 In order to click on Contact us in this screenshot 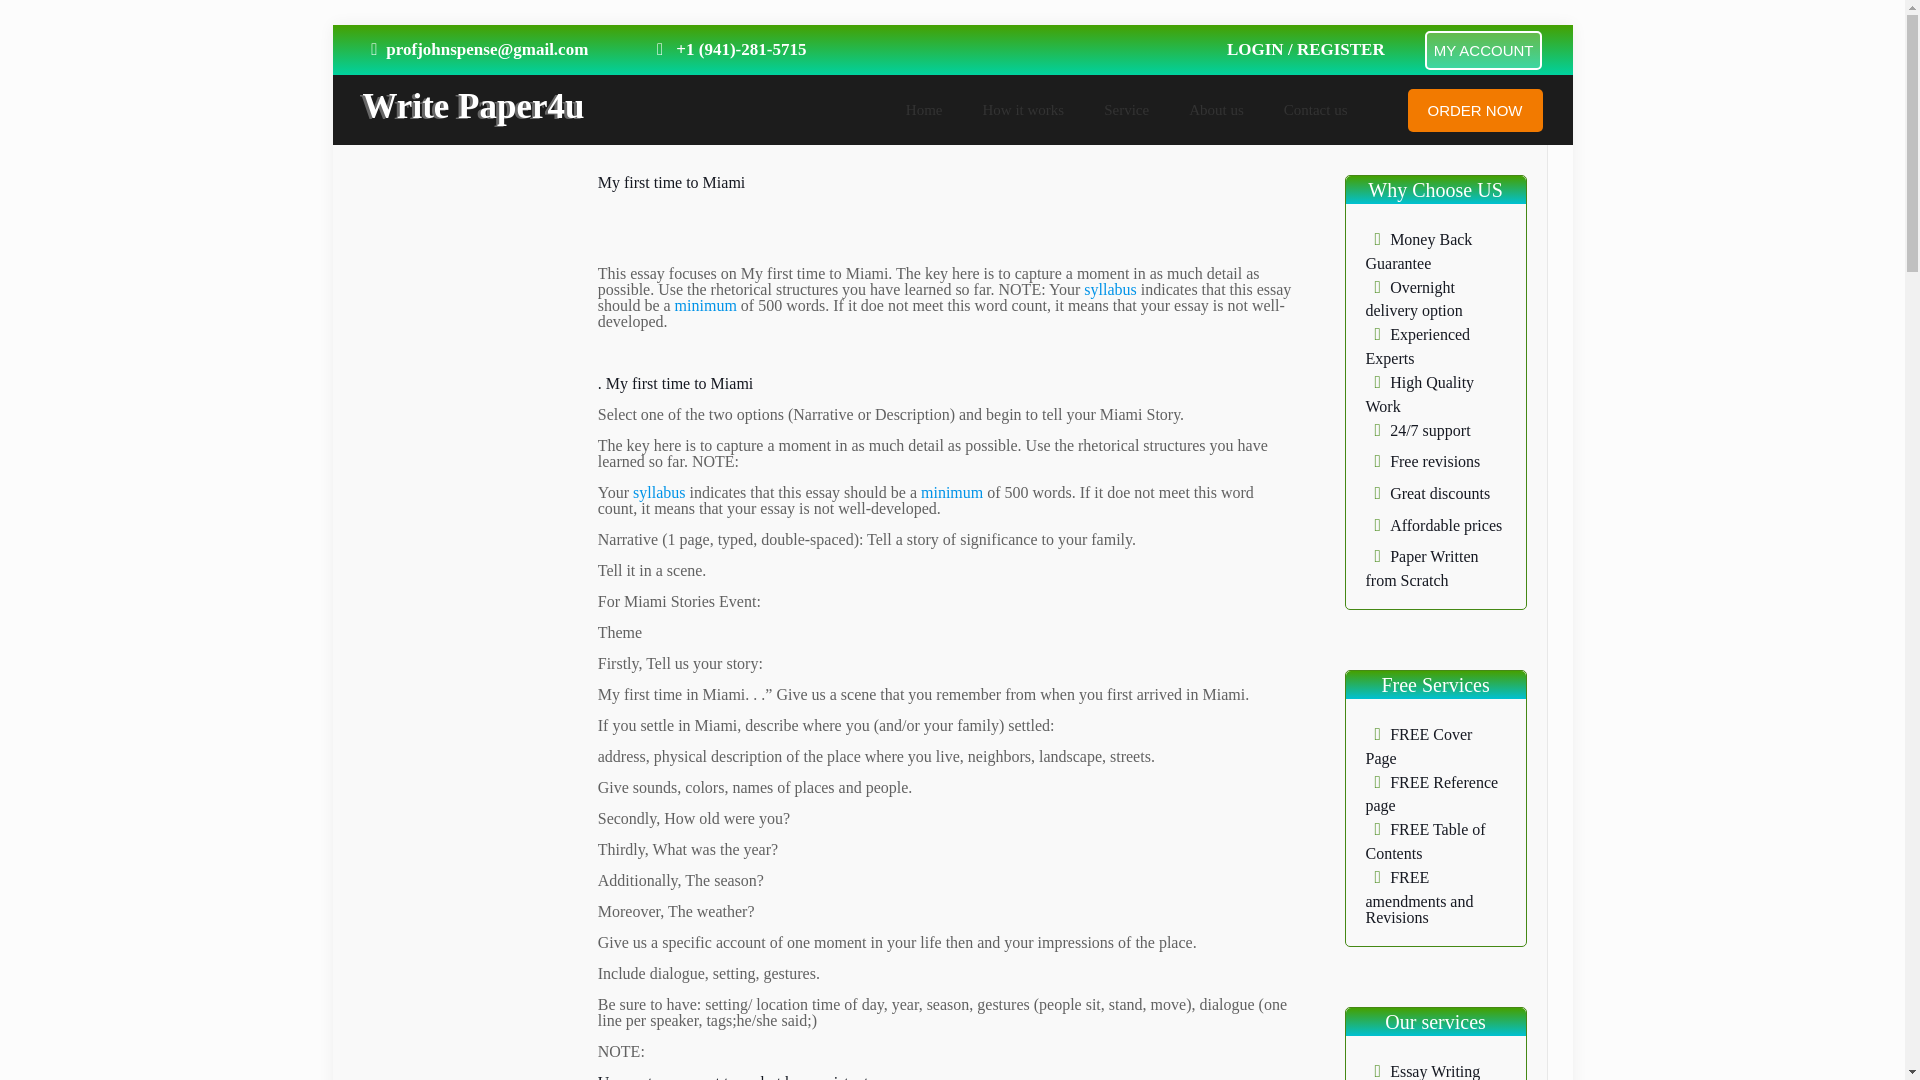, I will do `click(1315, 109)`.